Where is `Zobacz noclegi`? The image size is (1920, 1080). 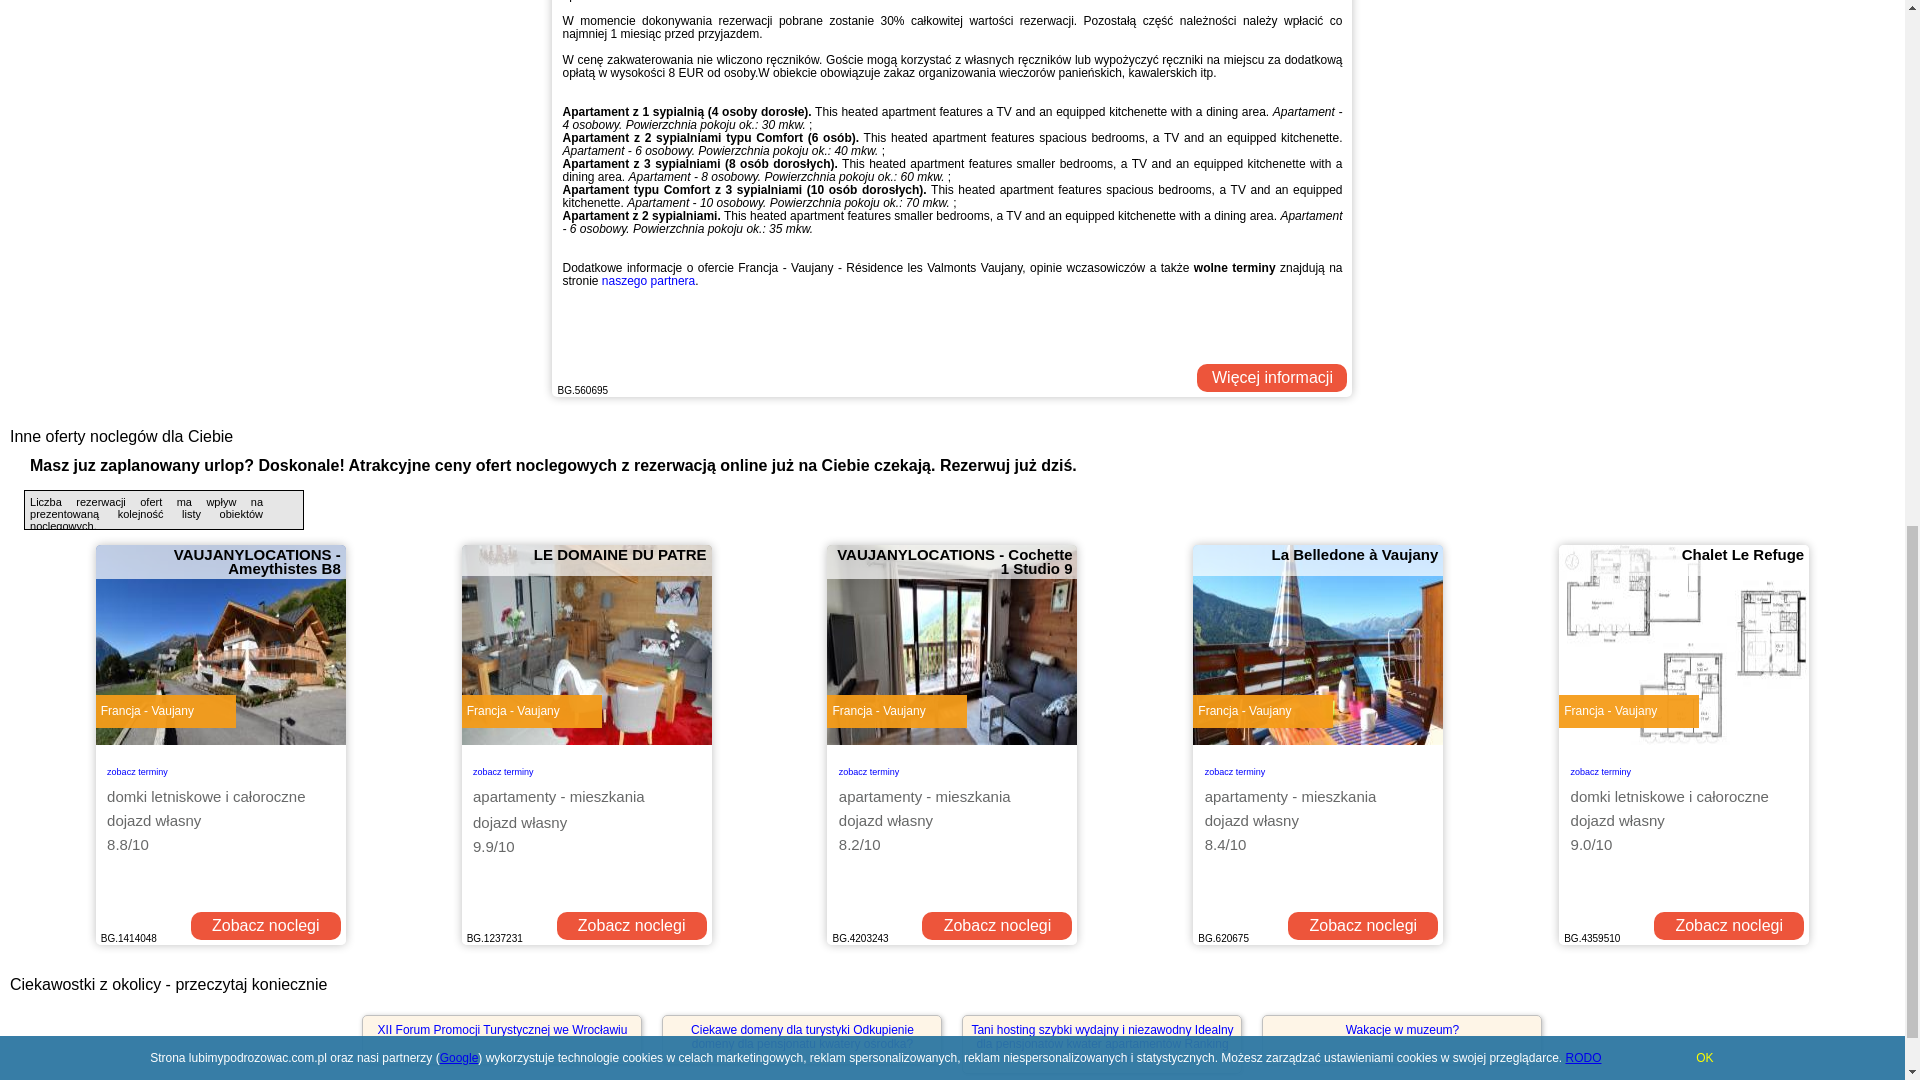 Zobacz noclegi is located at coordinates (1363, 925).